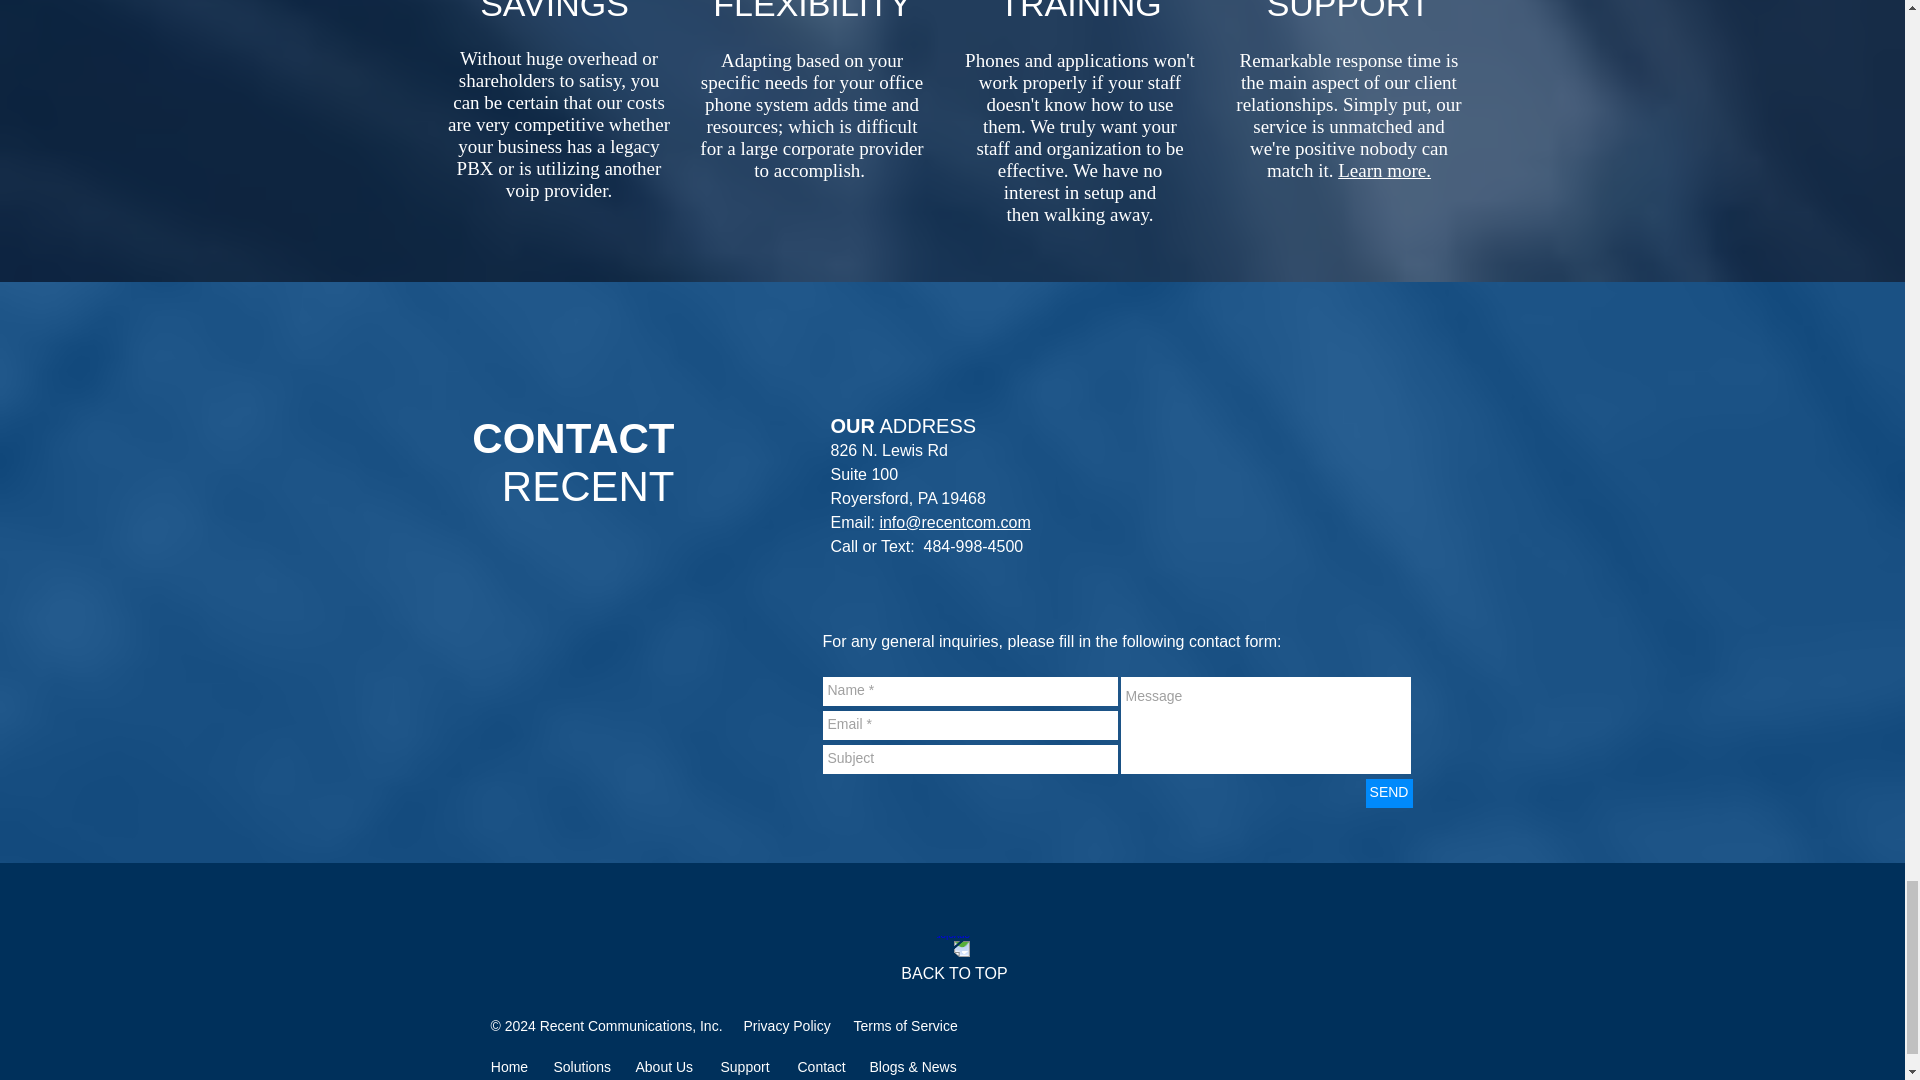  What do you see at coordinates (788, 1026) in the screenshot?
I see `Privacy Policy` at bounding box center [788, 1026].